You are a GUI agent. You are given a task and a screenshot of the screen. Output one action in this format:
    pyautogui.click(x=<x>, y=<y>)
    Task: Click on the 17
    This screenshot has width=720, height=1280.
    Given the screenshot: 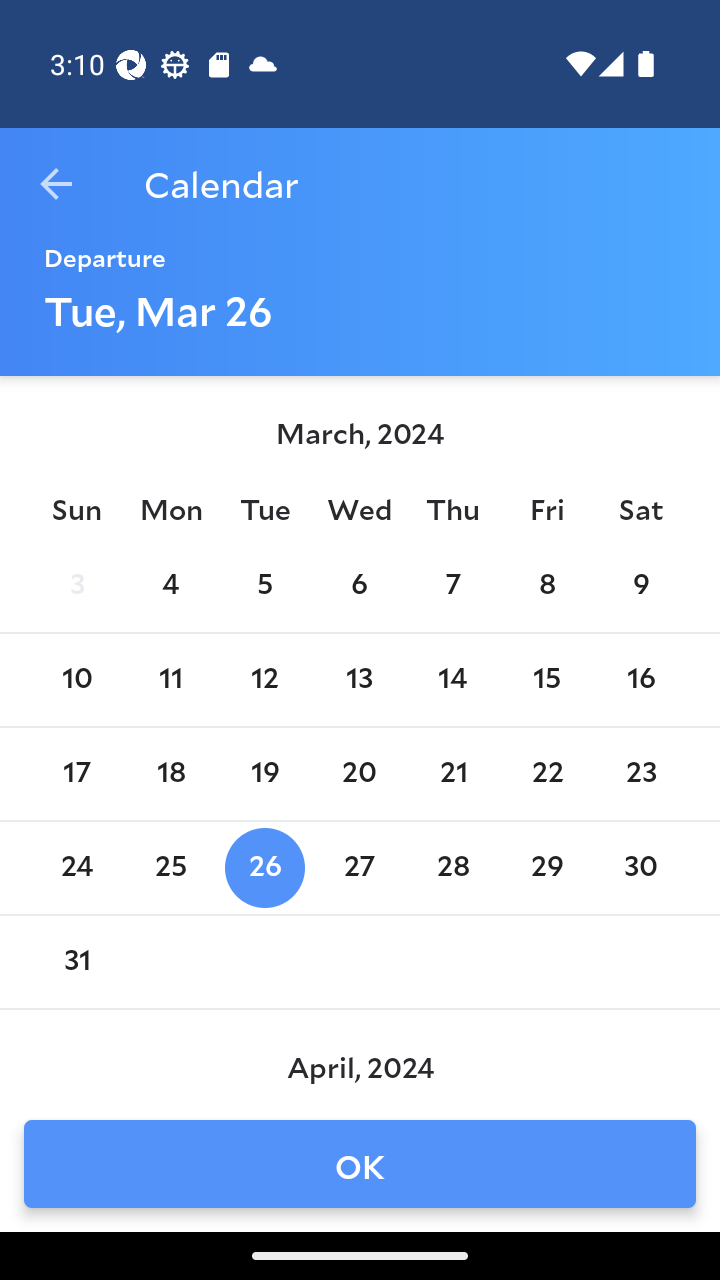 What is the action you would take?
    pyautogui.click(x=76, y=774)
    